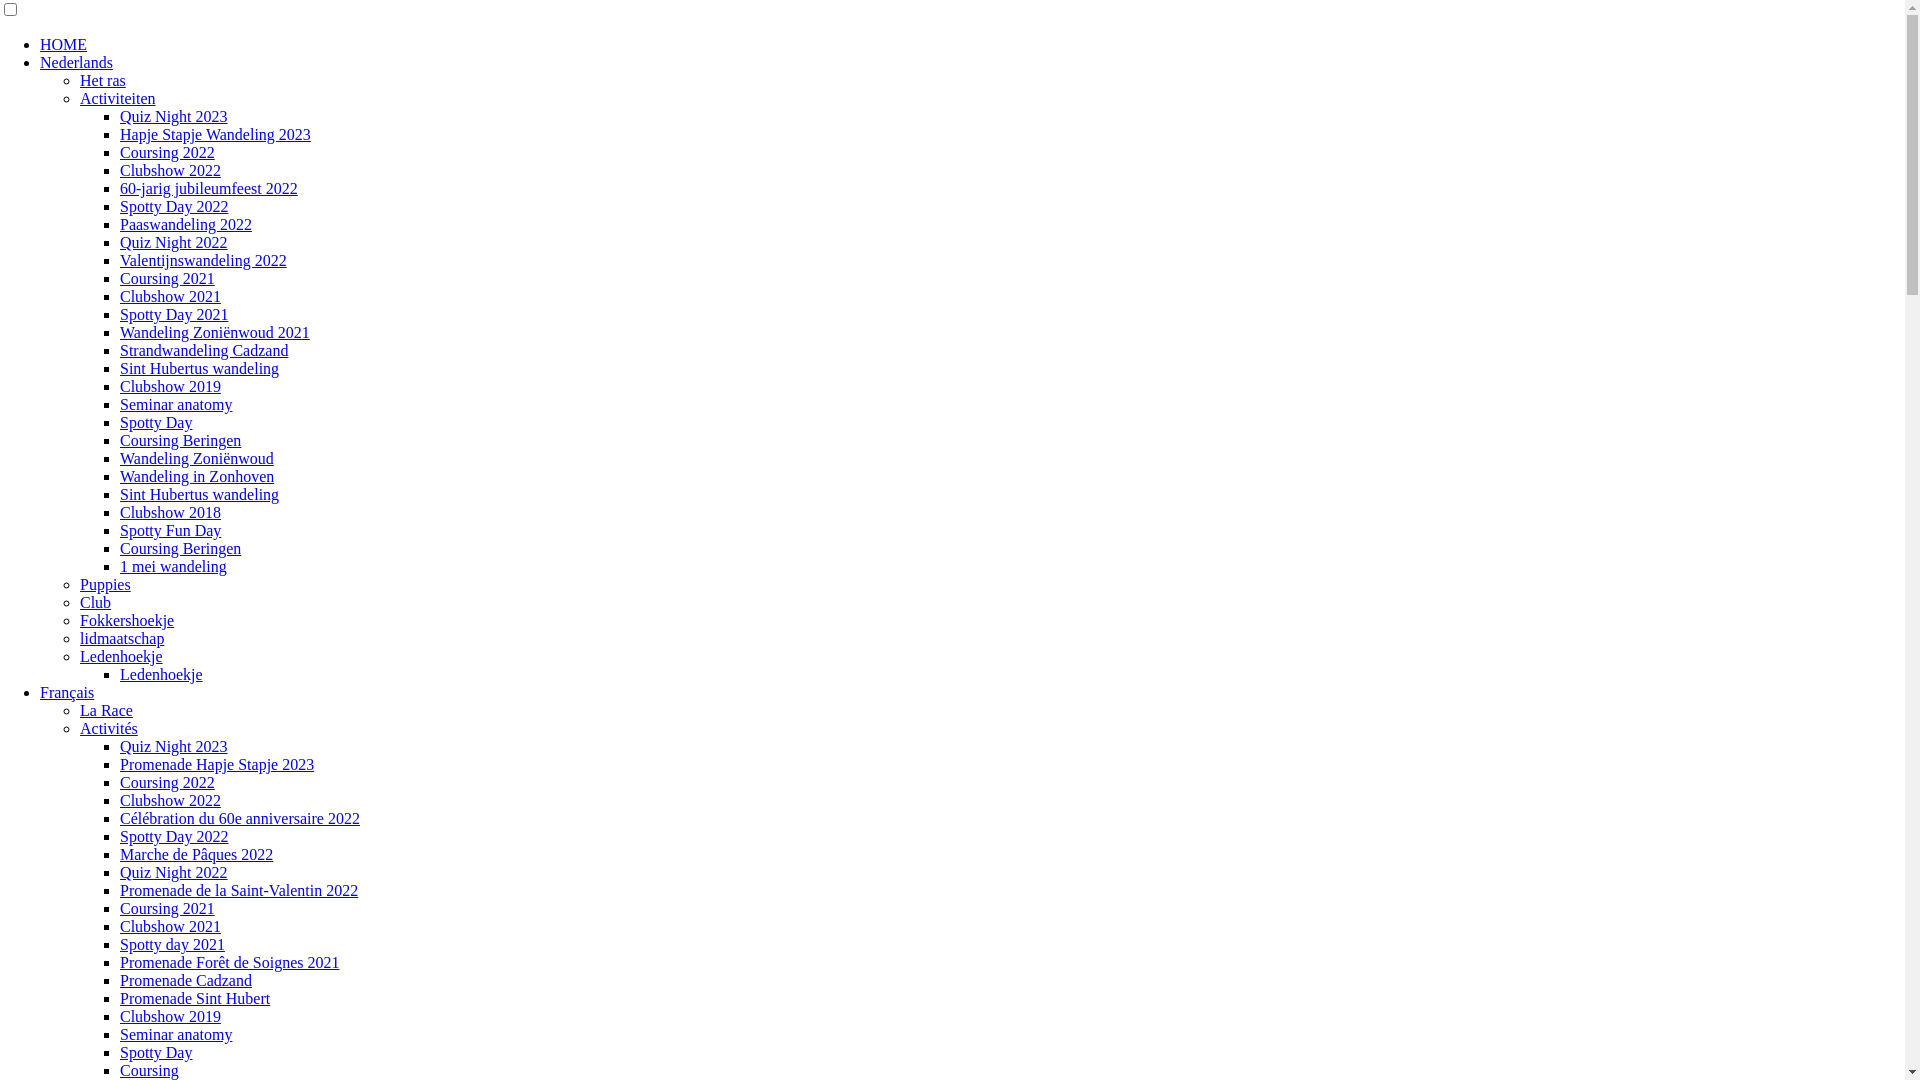 The image size is (1920, 1080). Describe the element at coordinates (170, 512) in the screenshot. I see `Clubshow 2018` at that location.